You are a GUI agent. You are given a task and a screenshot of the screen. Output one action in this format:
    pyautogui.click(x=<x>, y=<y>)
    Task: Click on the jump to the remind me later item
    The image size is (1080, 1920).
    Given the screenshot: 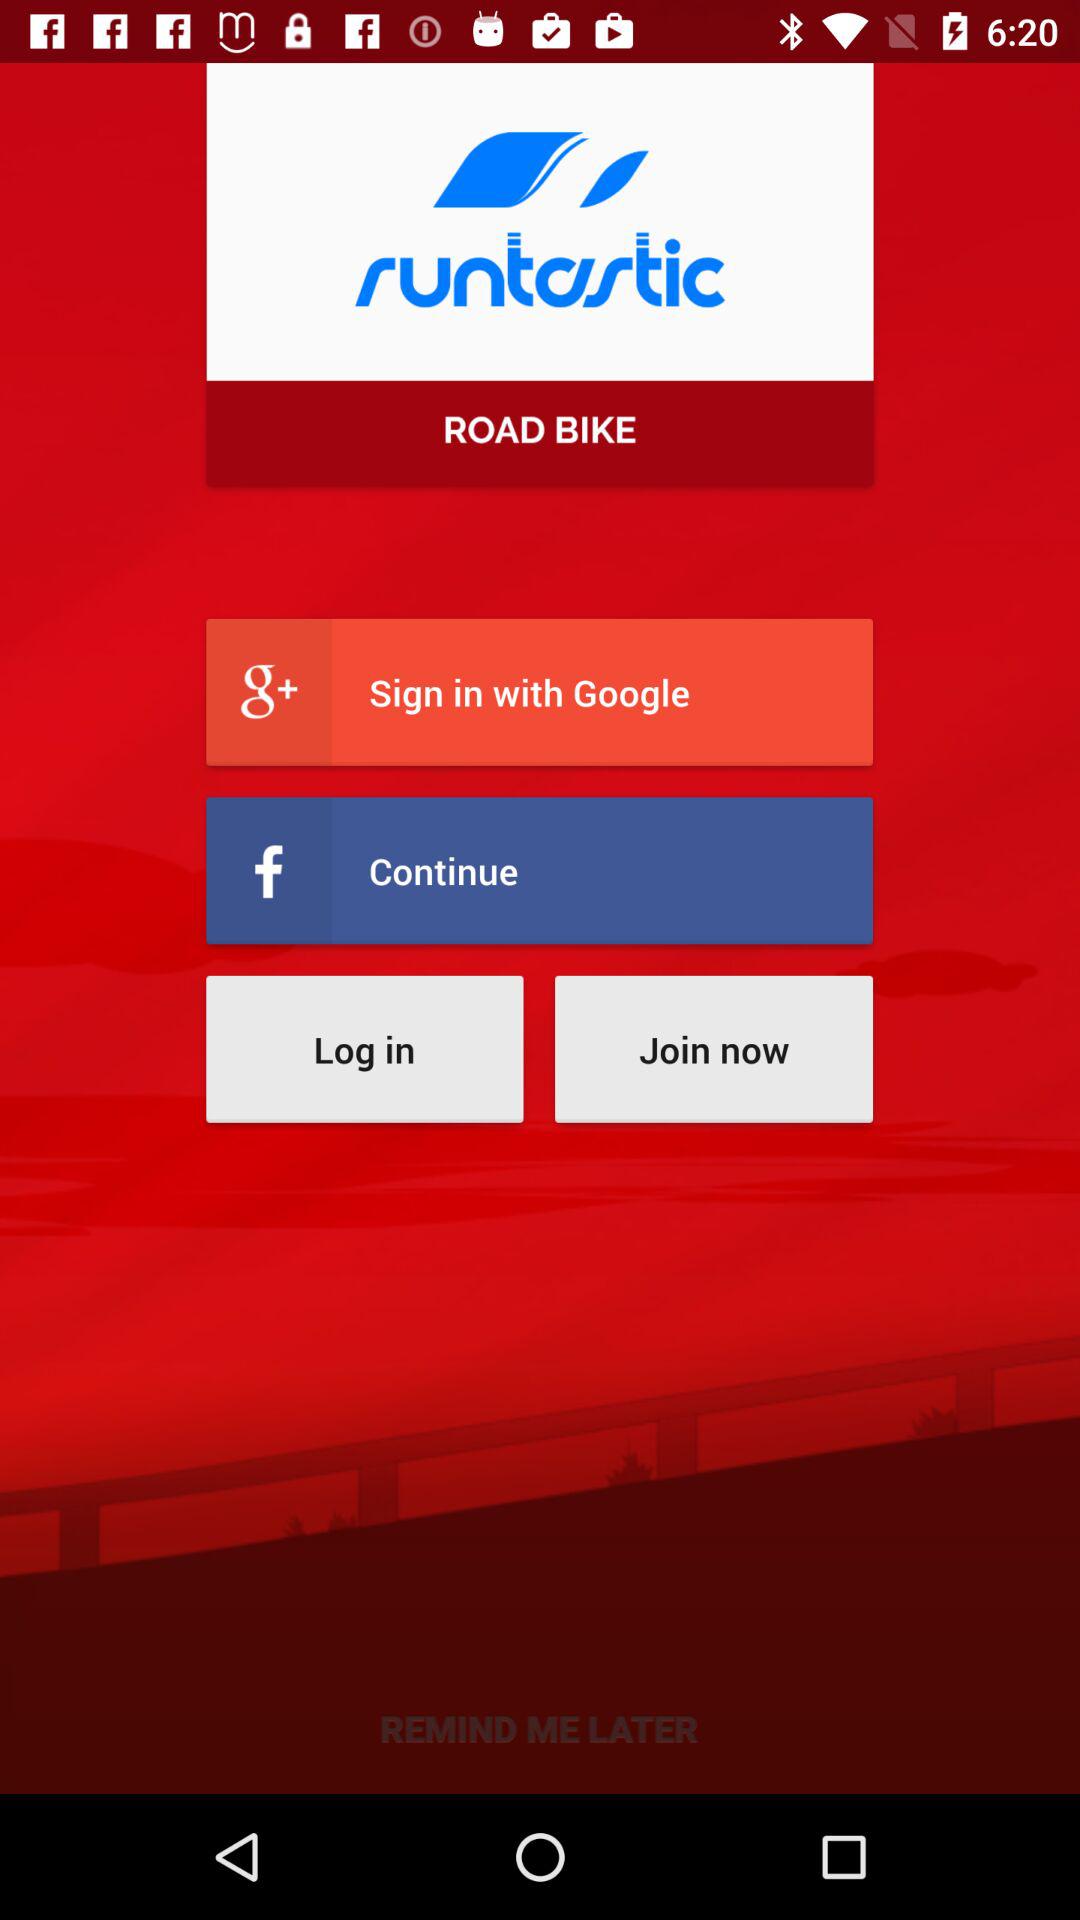 What is the action you would take?
    pyautogui.click(x=540, y=1726)
    